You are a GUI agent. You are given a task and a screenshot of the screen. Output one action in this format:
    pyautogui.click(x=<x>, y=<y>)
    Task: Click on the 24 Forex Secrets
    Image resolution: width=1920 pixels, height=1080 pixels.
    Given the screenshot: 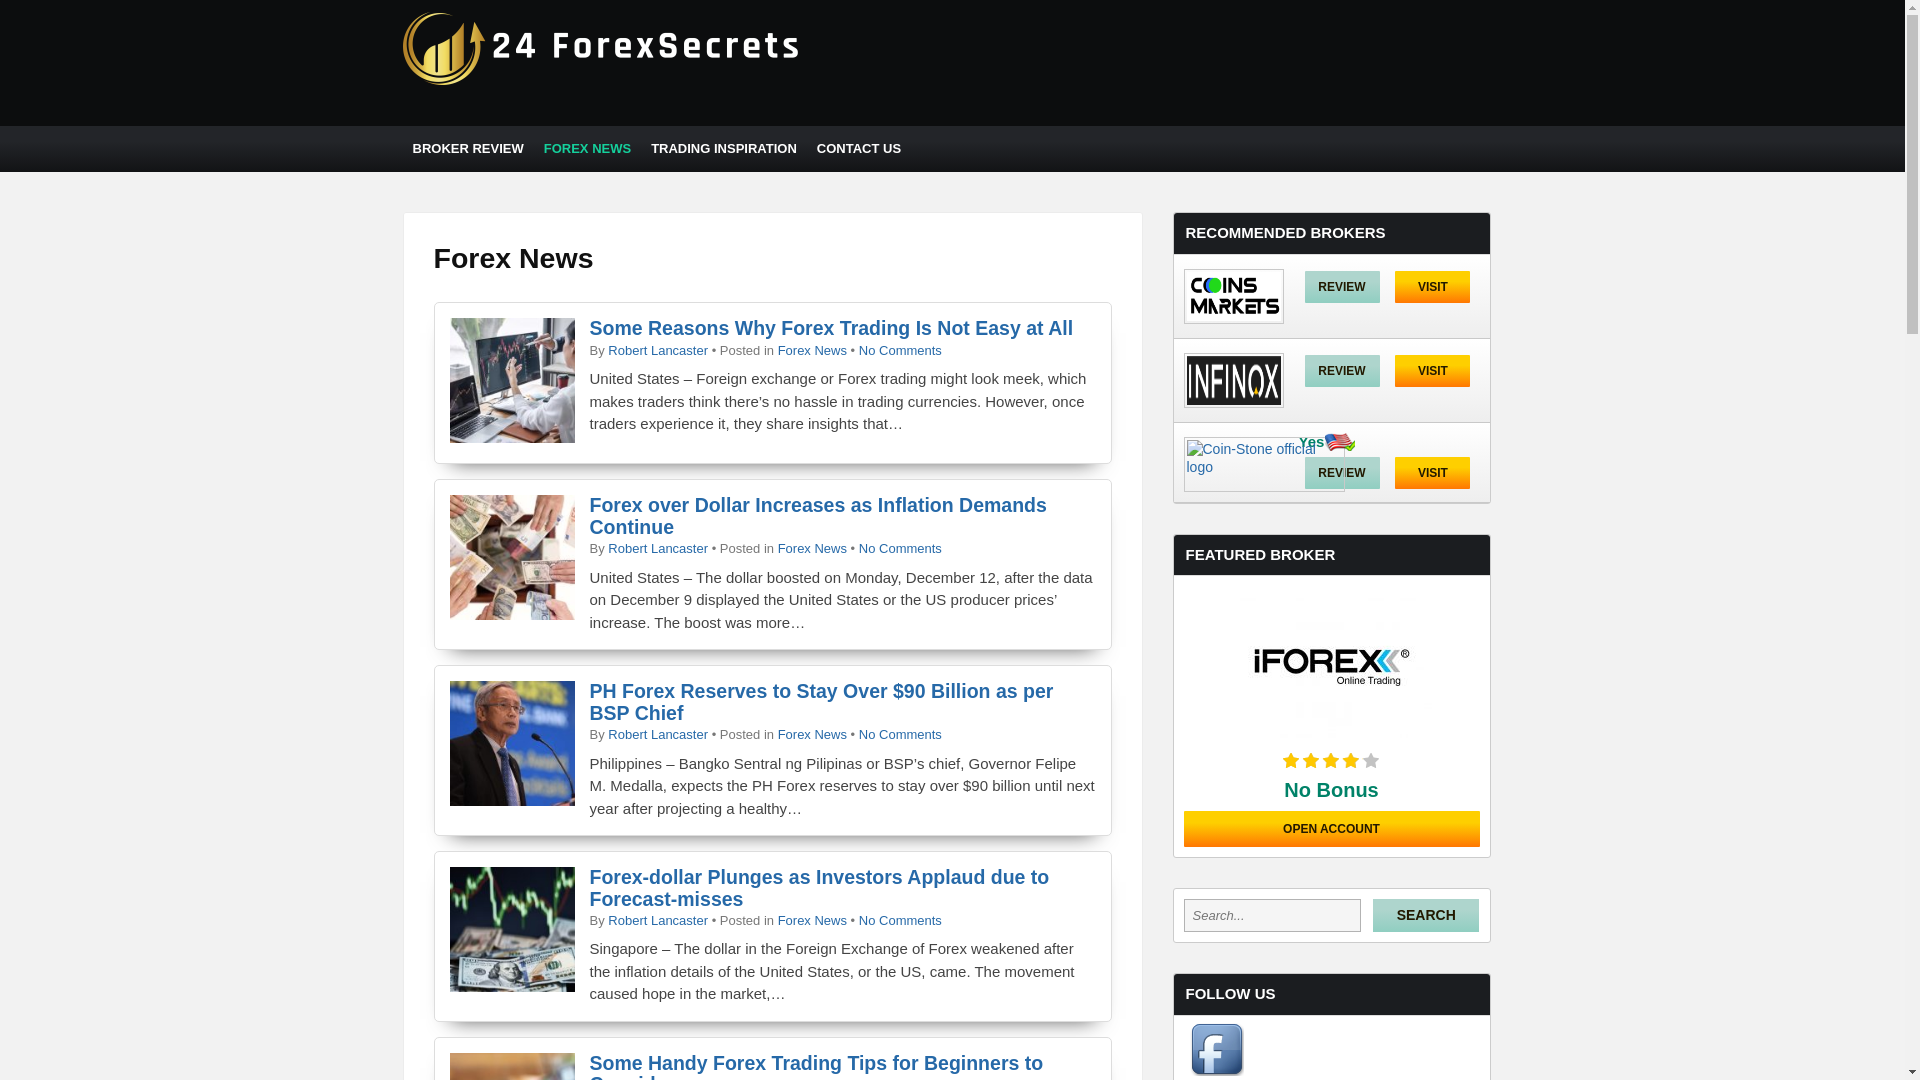 What is the action you would take?
    pyautogui.click(x=602, y=82)
    